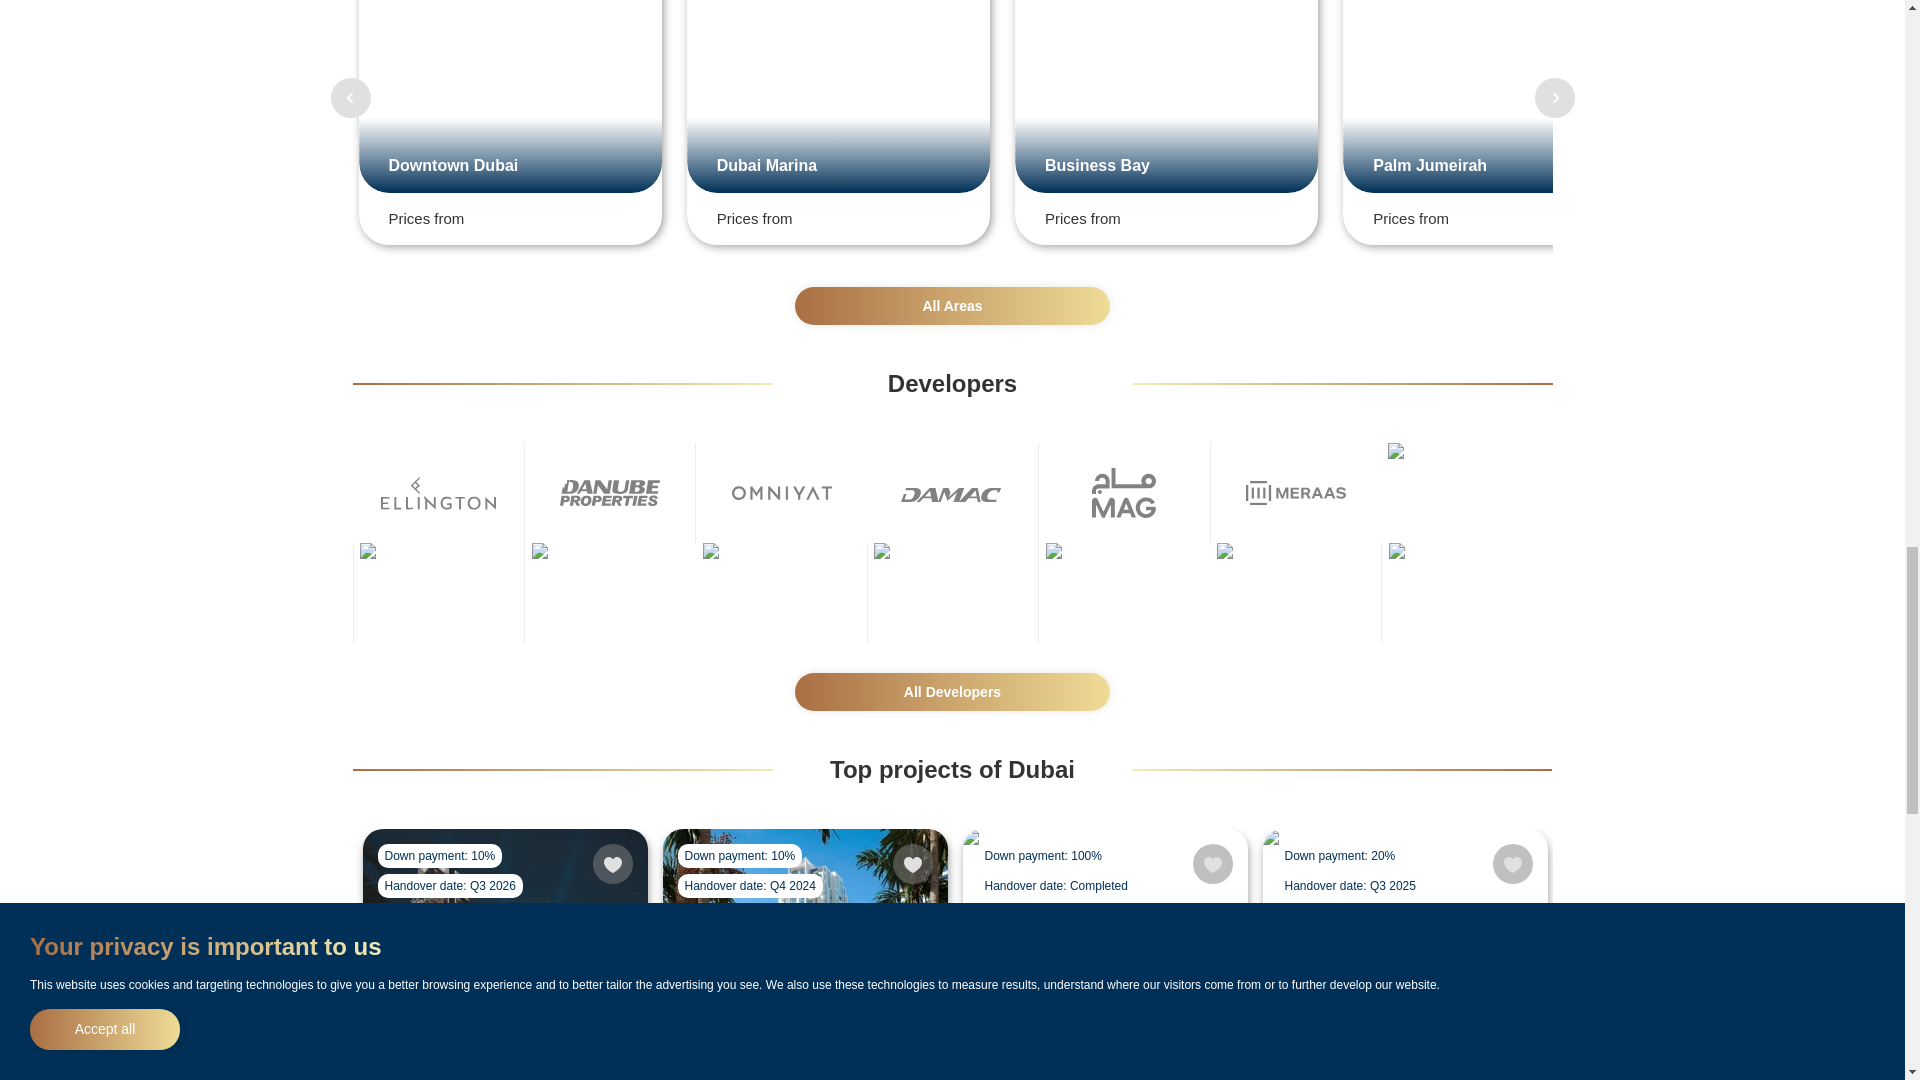 This screenshot has height=1080, width=1920. What do you see at coordinates (438, 592) in the screenshot?
I see `Object 1 image` at bounding box center [438, 592].